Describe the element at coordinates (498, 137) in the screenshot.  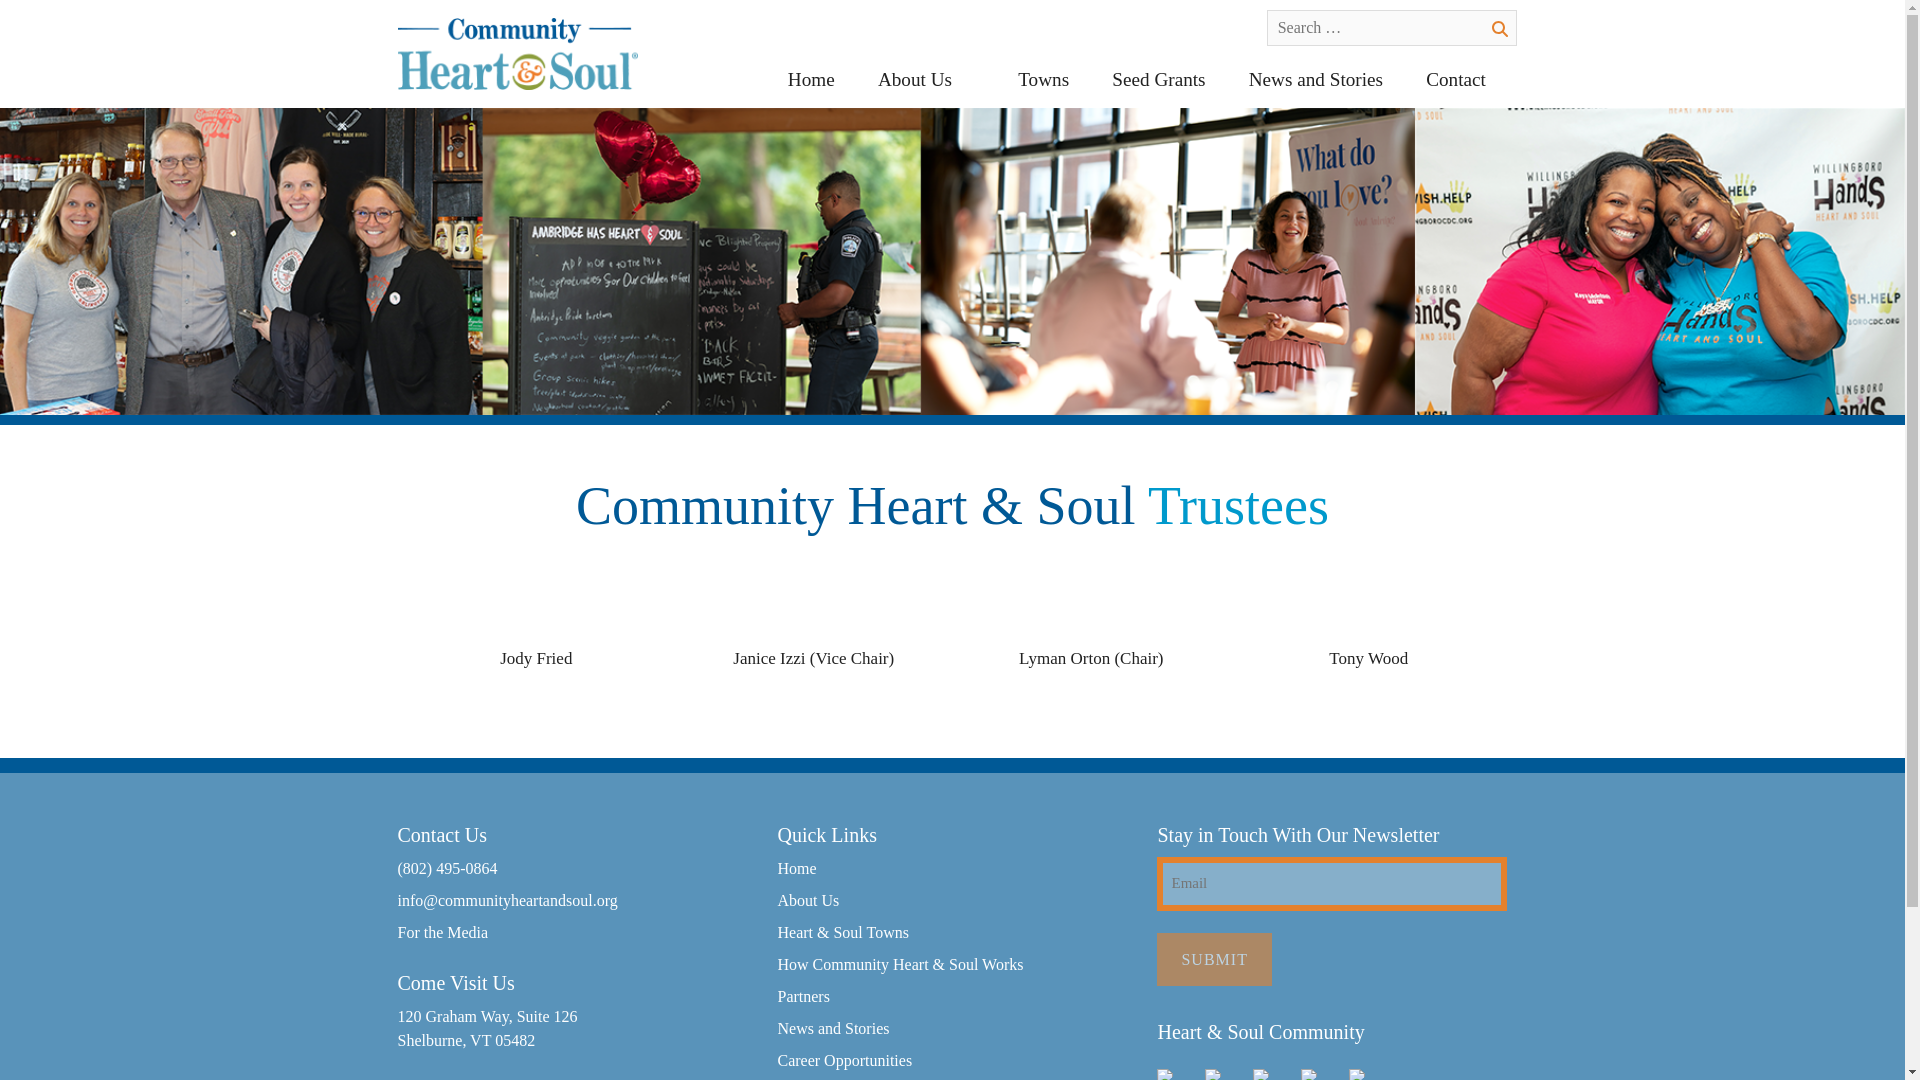
I see `Community Heart and Soul` at that location.